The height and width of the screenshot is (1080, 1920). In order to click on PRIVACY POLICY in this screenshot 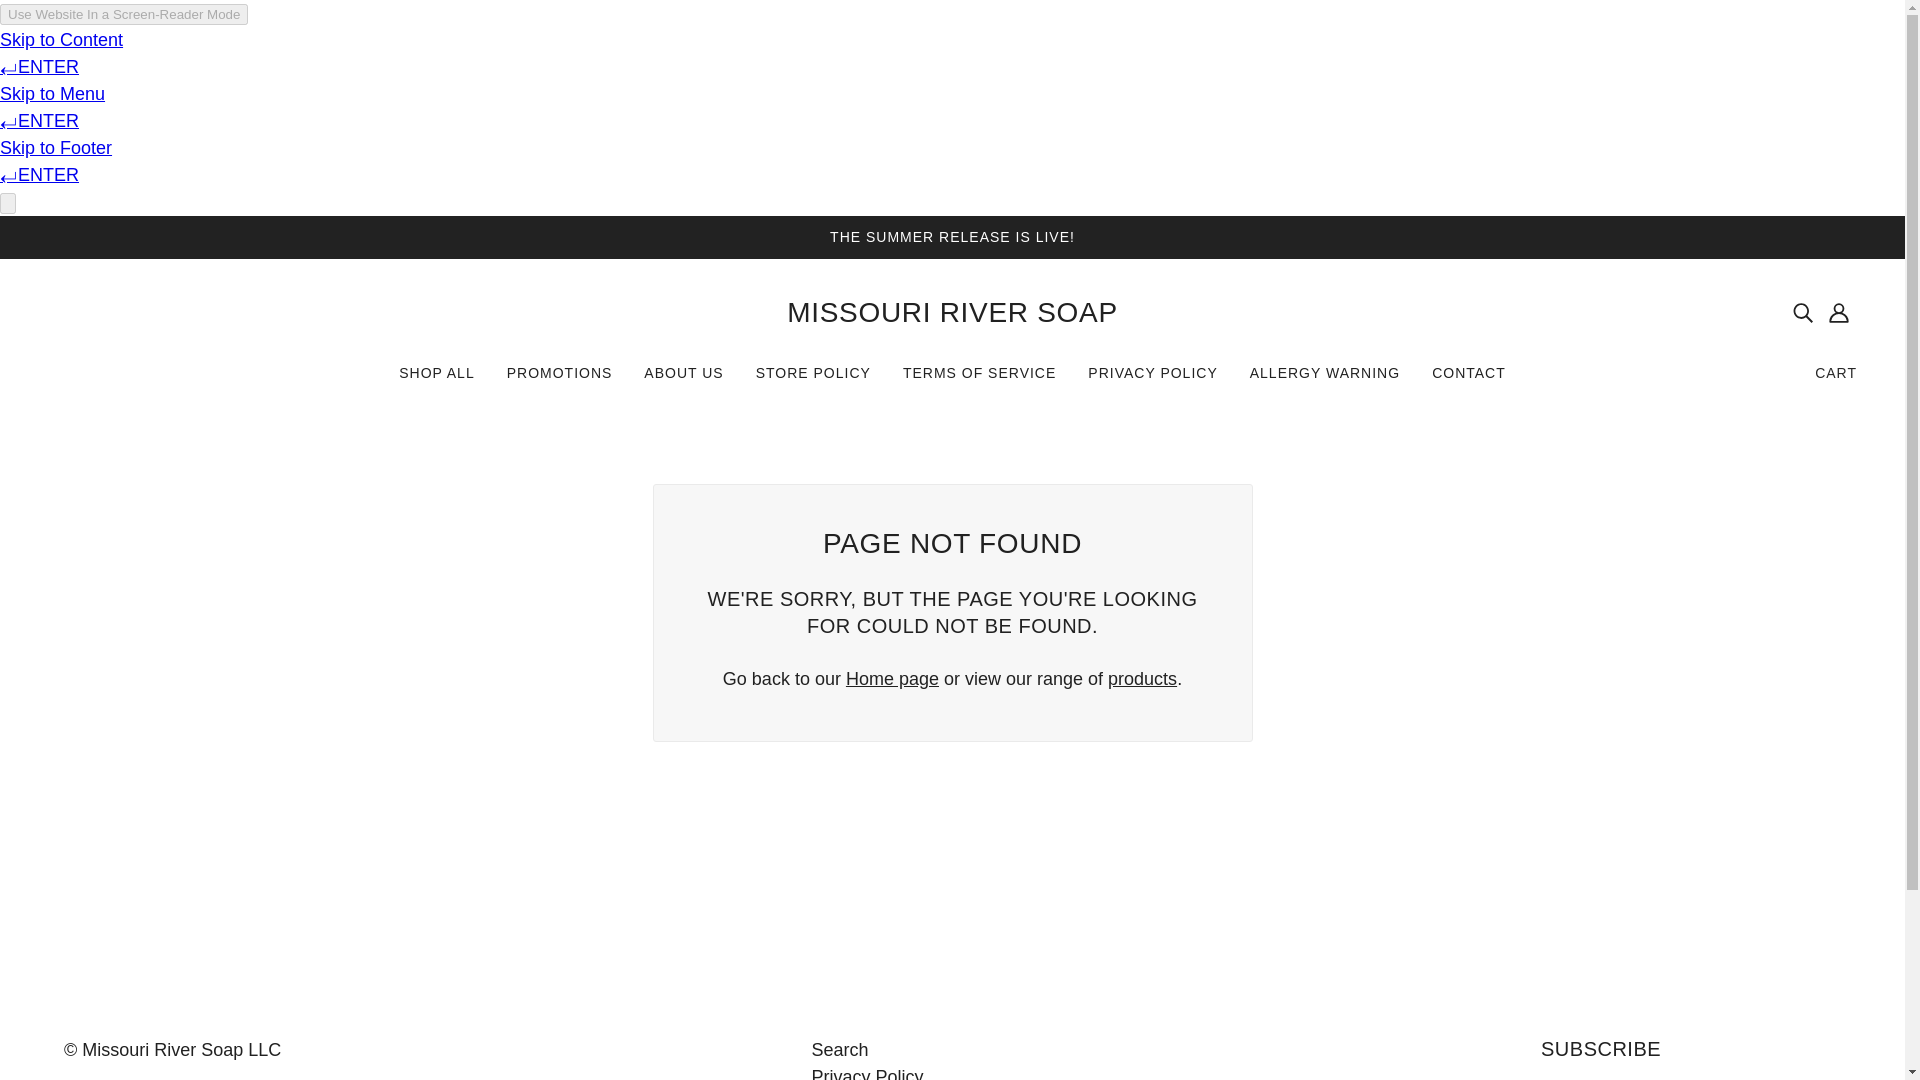, I will do `click(1152, 380)`.